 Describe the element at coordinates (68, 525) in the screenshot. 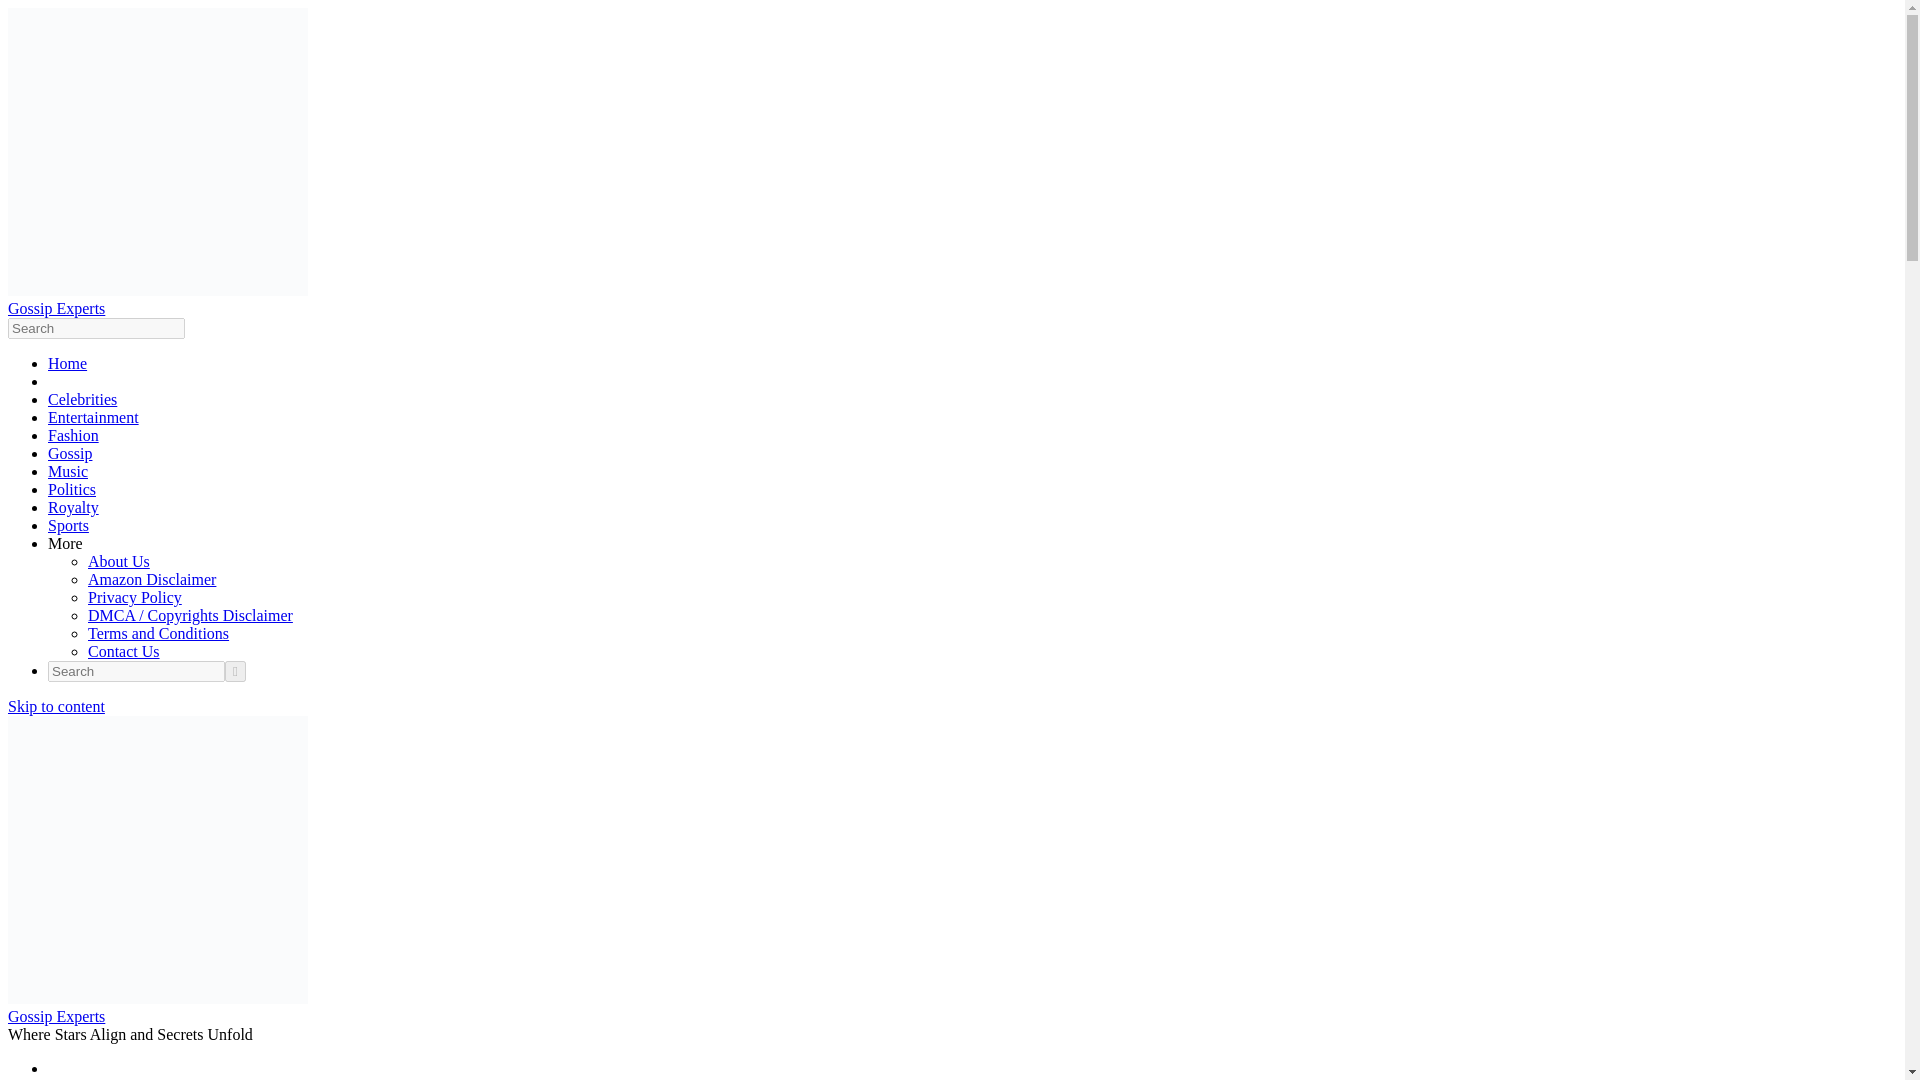

I see `Sports` at that location.